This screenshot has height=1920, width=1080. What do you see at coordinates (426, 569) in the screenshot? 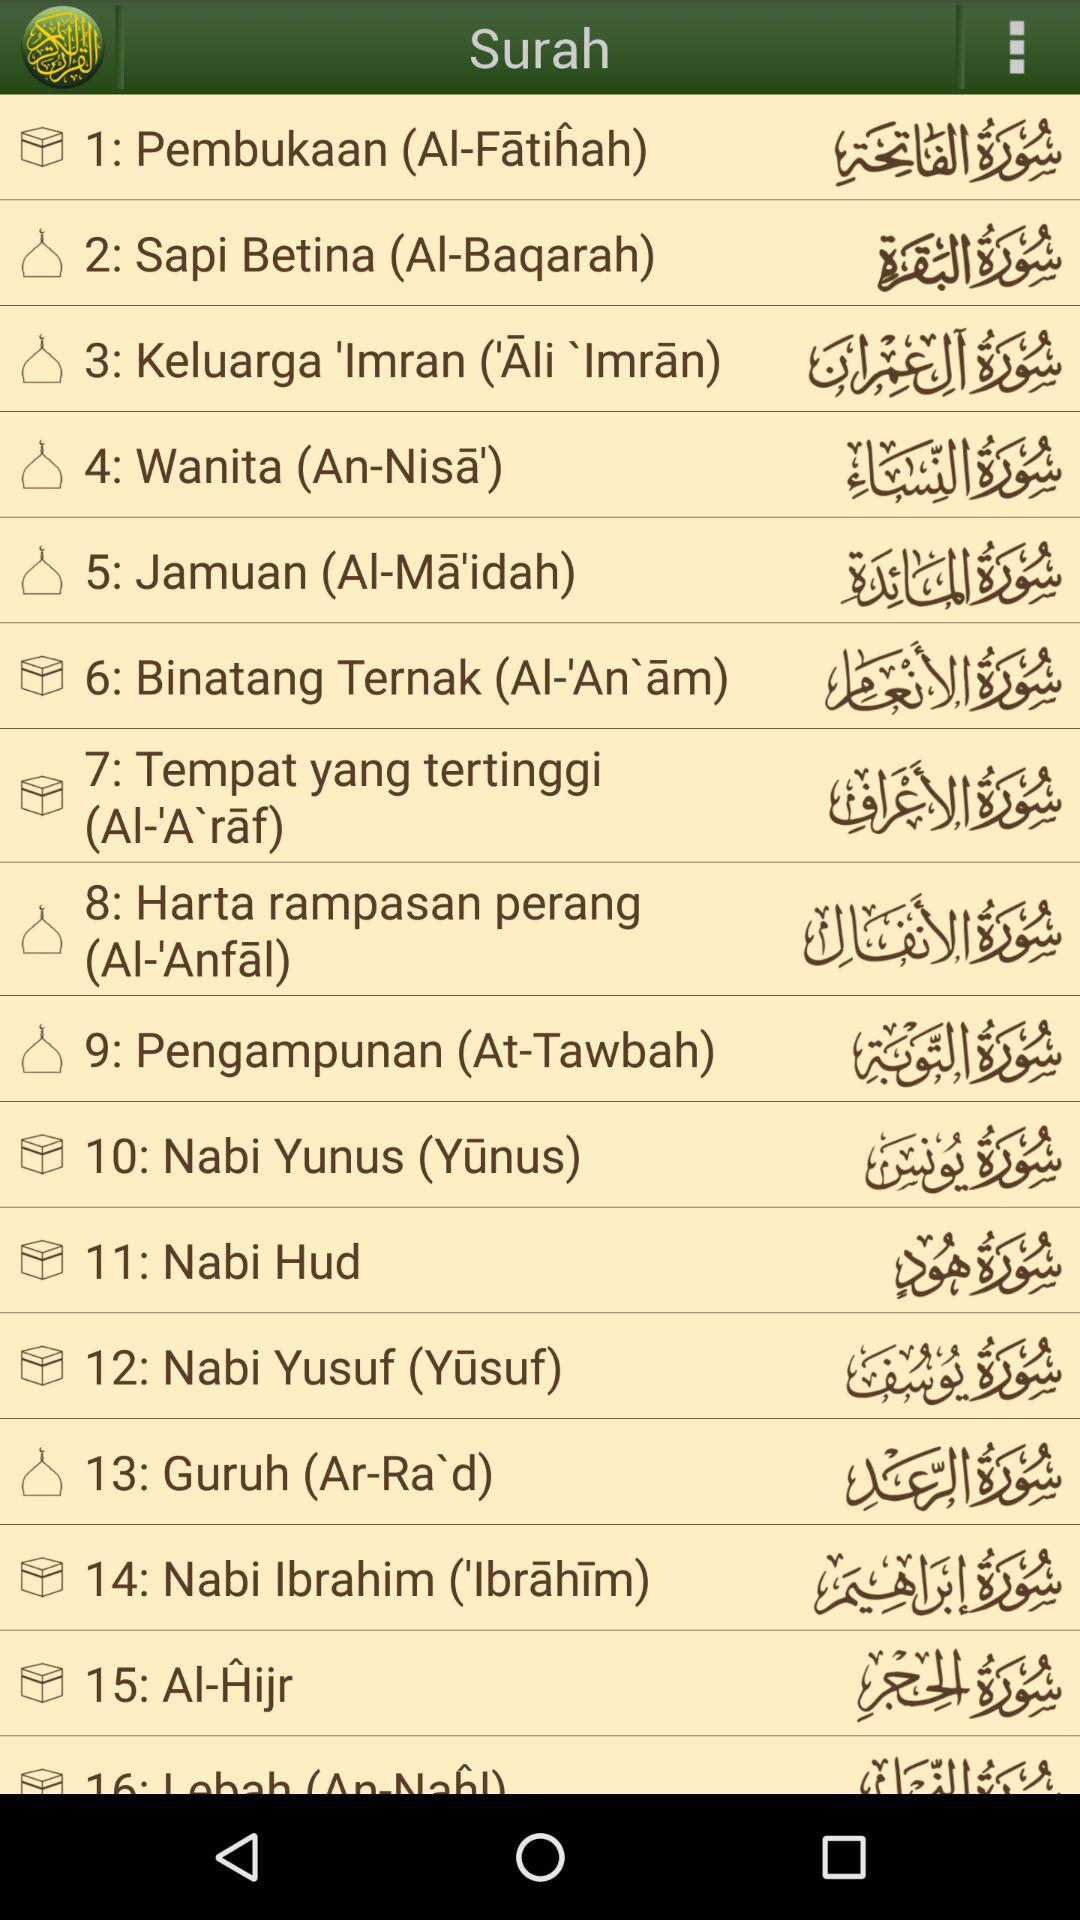
I see `tap 5 jamuan al` at bounding box center [426, 569].